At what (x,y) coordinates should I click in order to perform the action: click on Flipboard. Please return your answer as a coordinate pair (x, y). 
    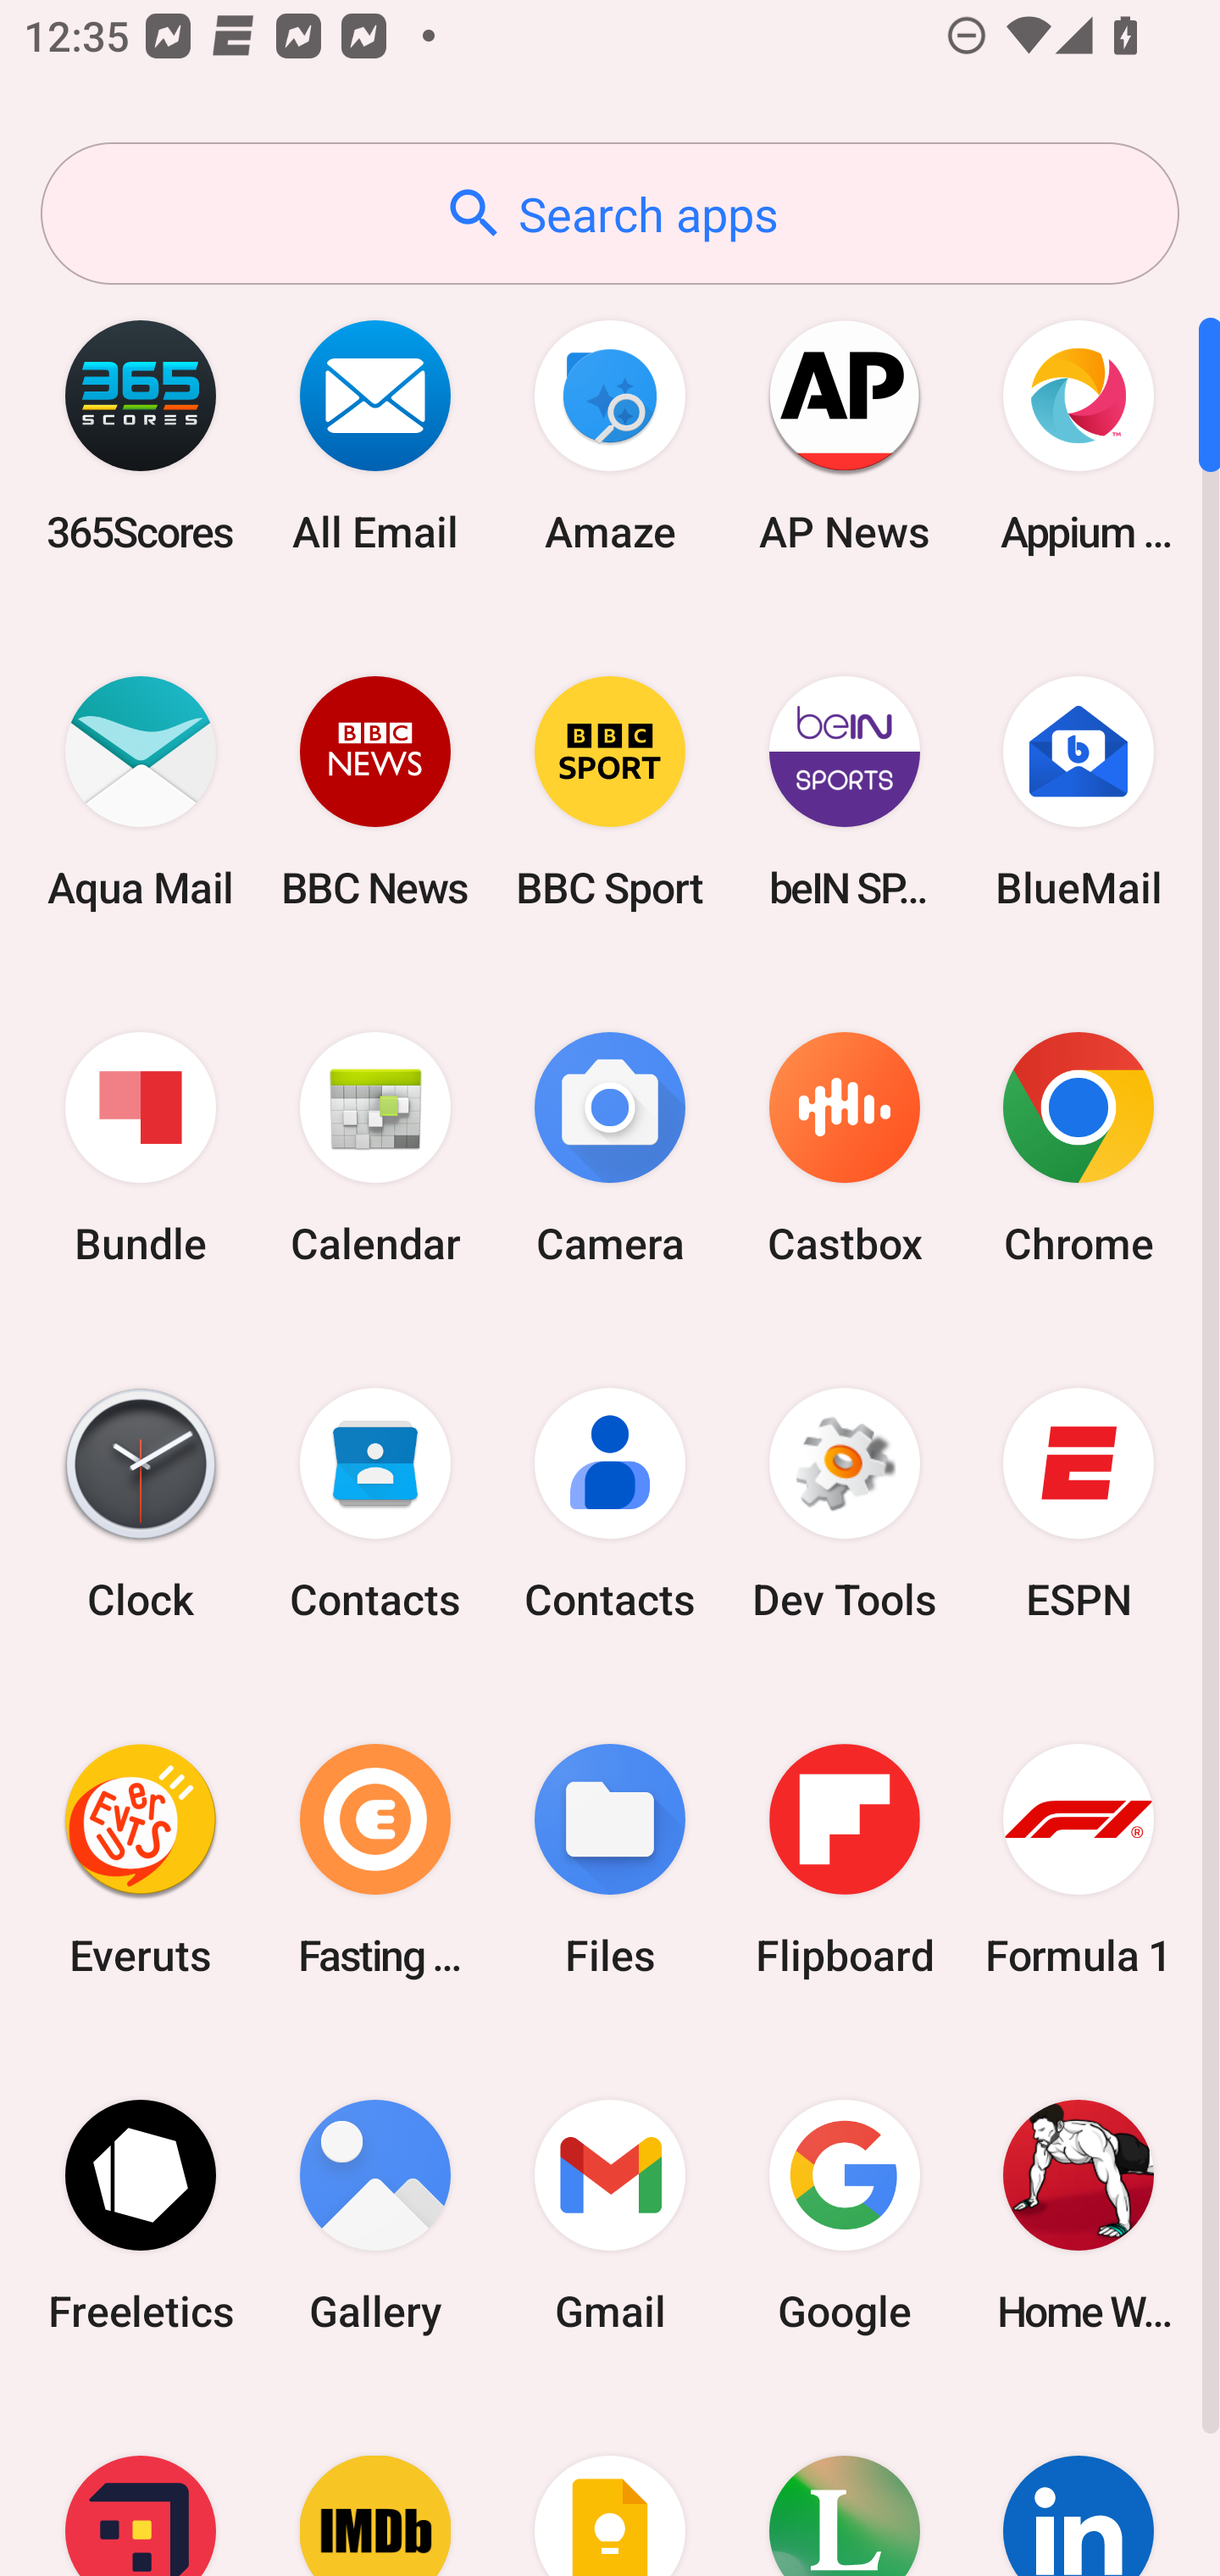
    Looking at the image, I should click on (844, 1859).